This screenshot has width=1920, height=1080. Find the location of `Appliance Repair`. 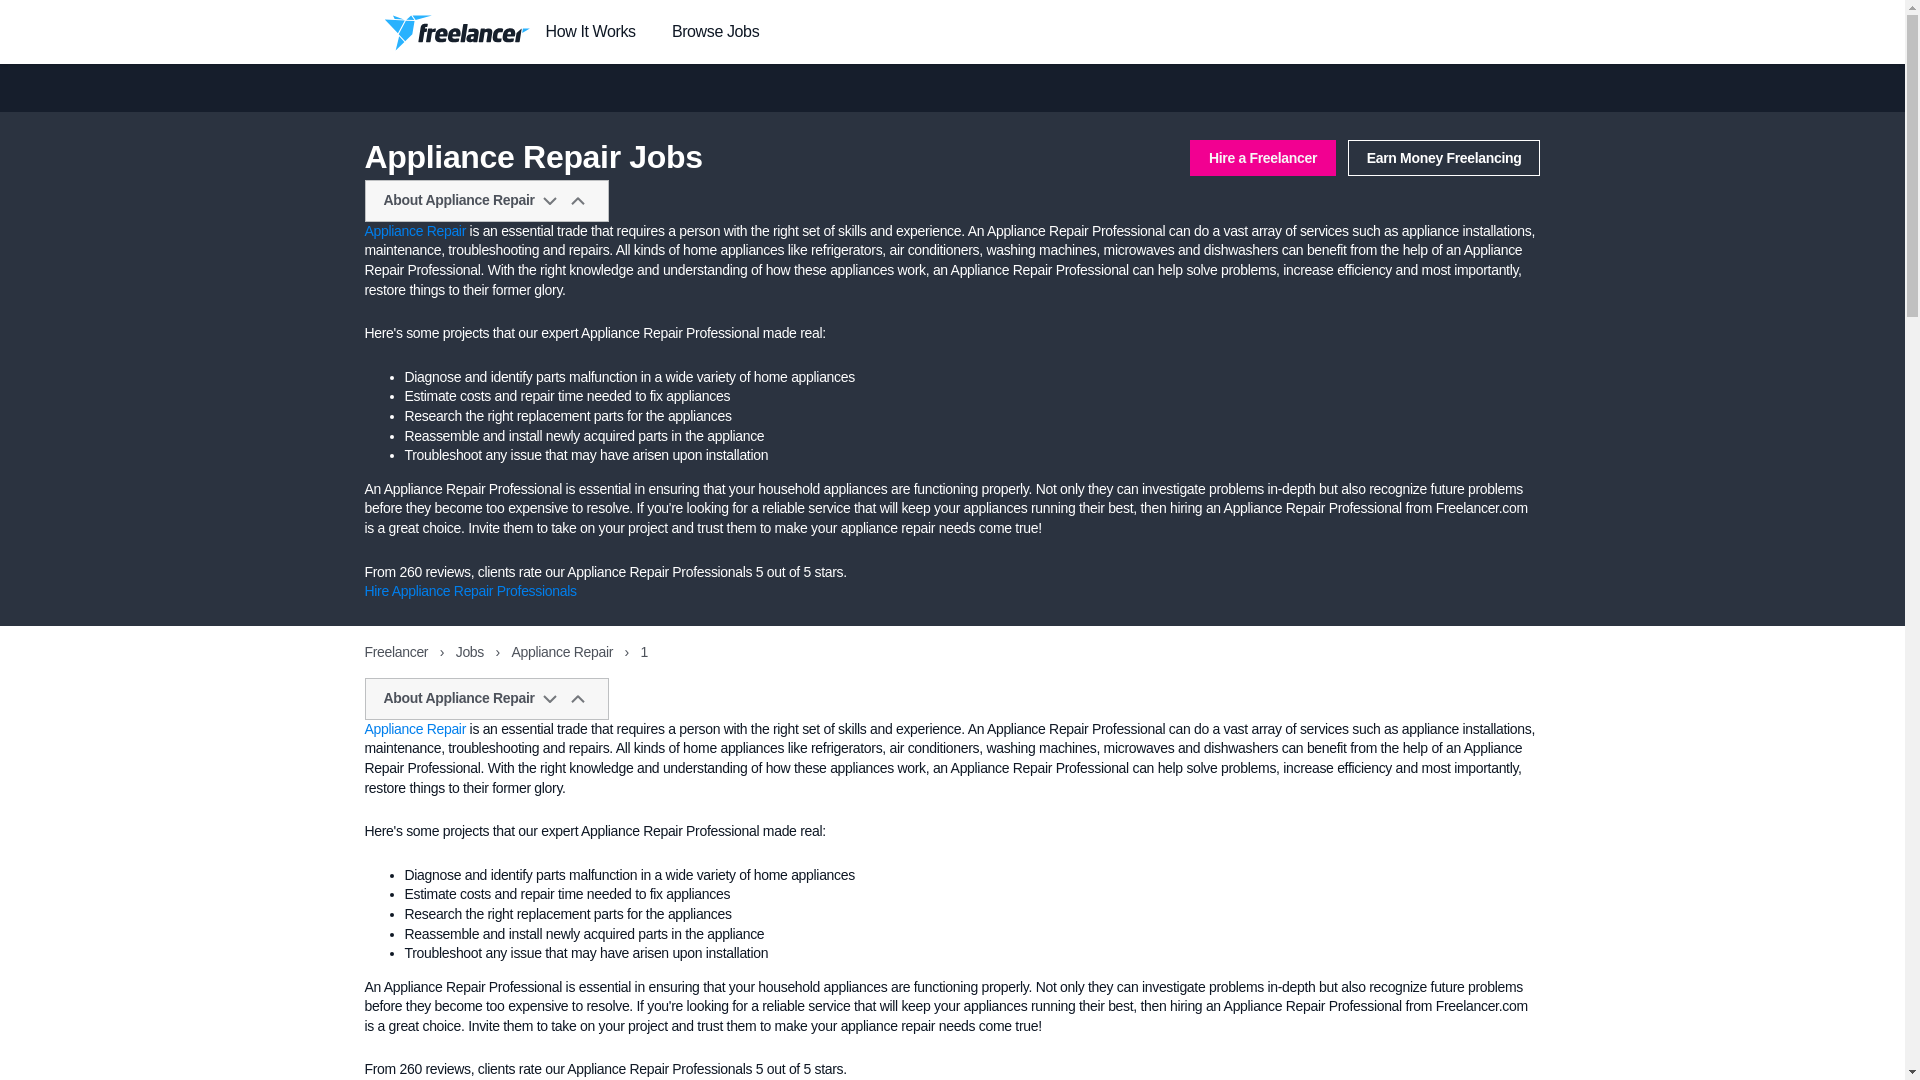

Appliance Repair is located at coordinates (564, 651).